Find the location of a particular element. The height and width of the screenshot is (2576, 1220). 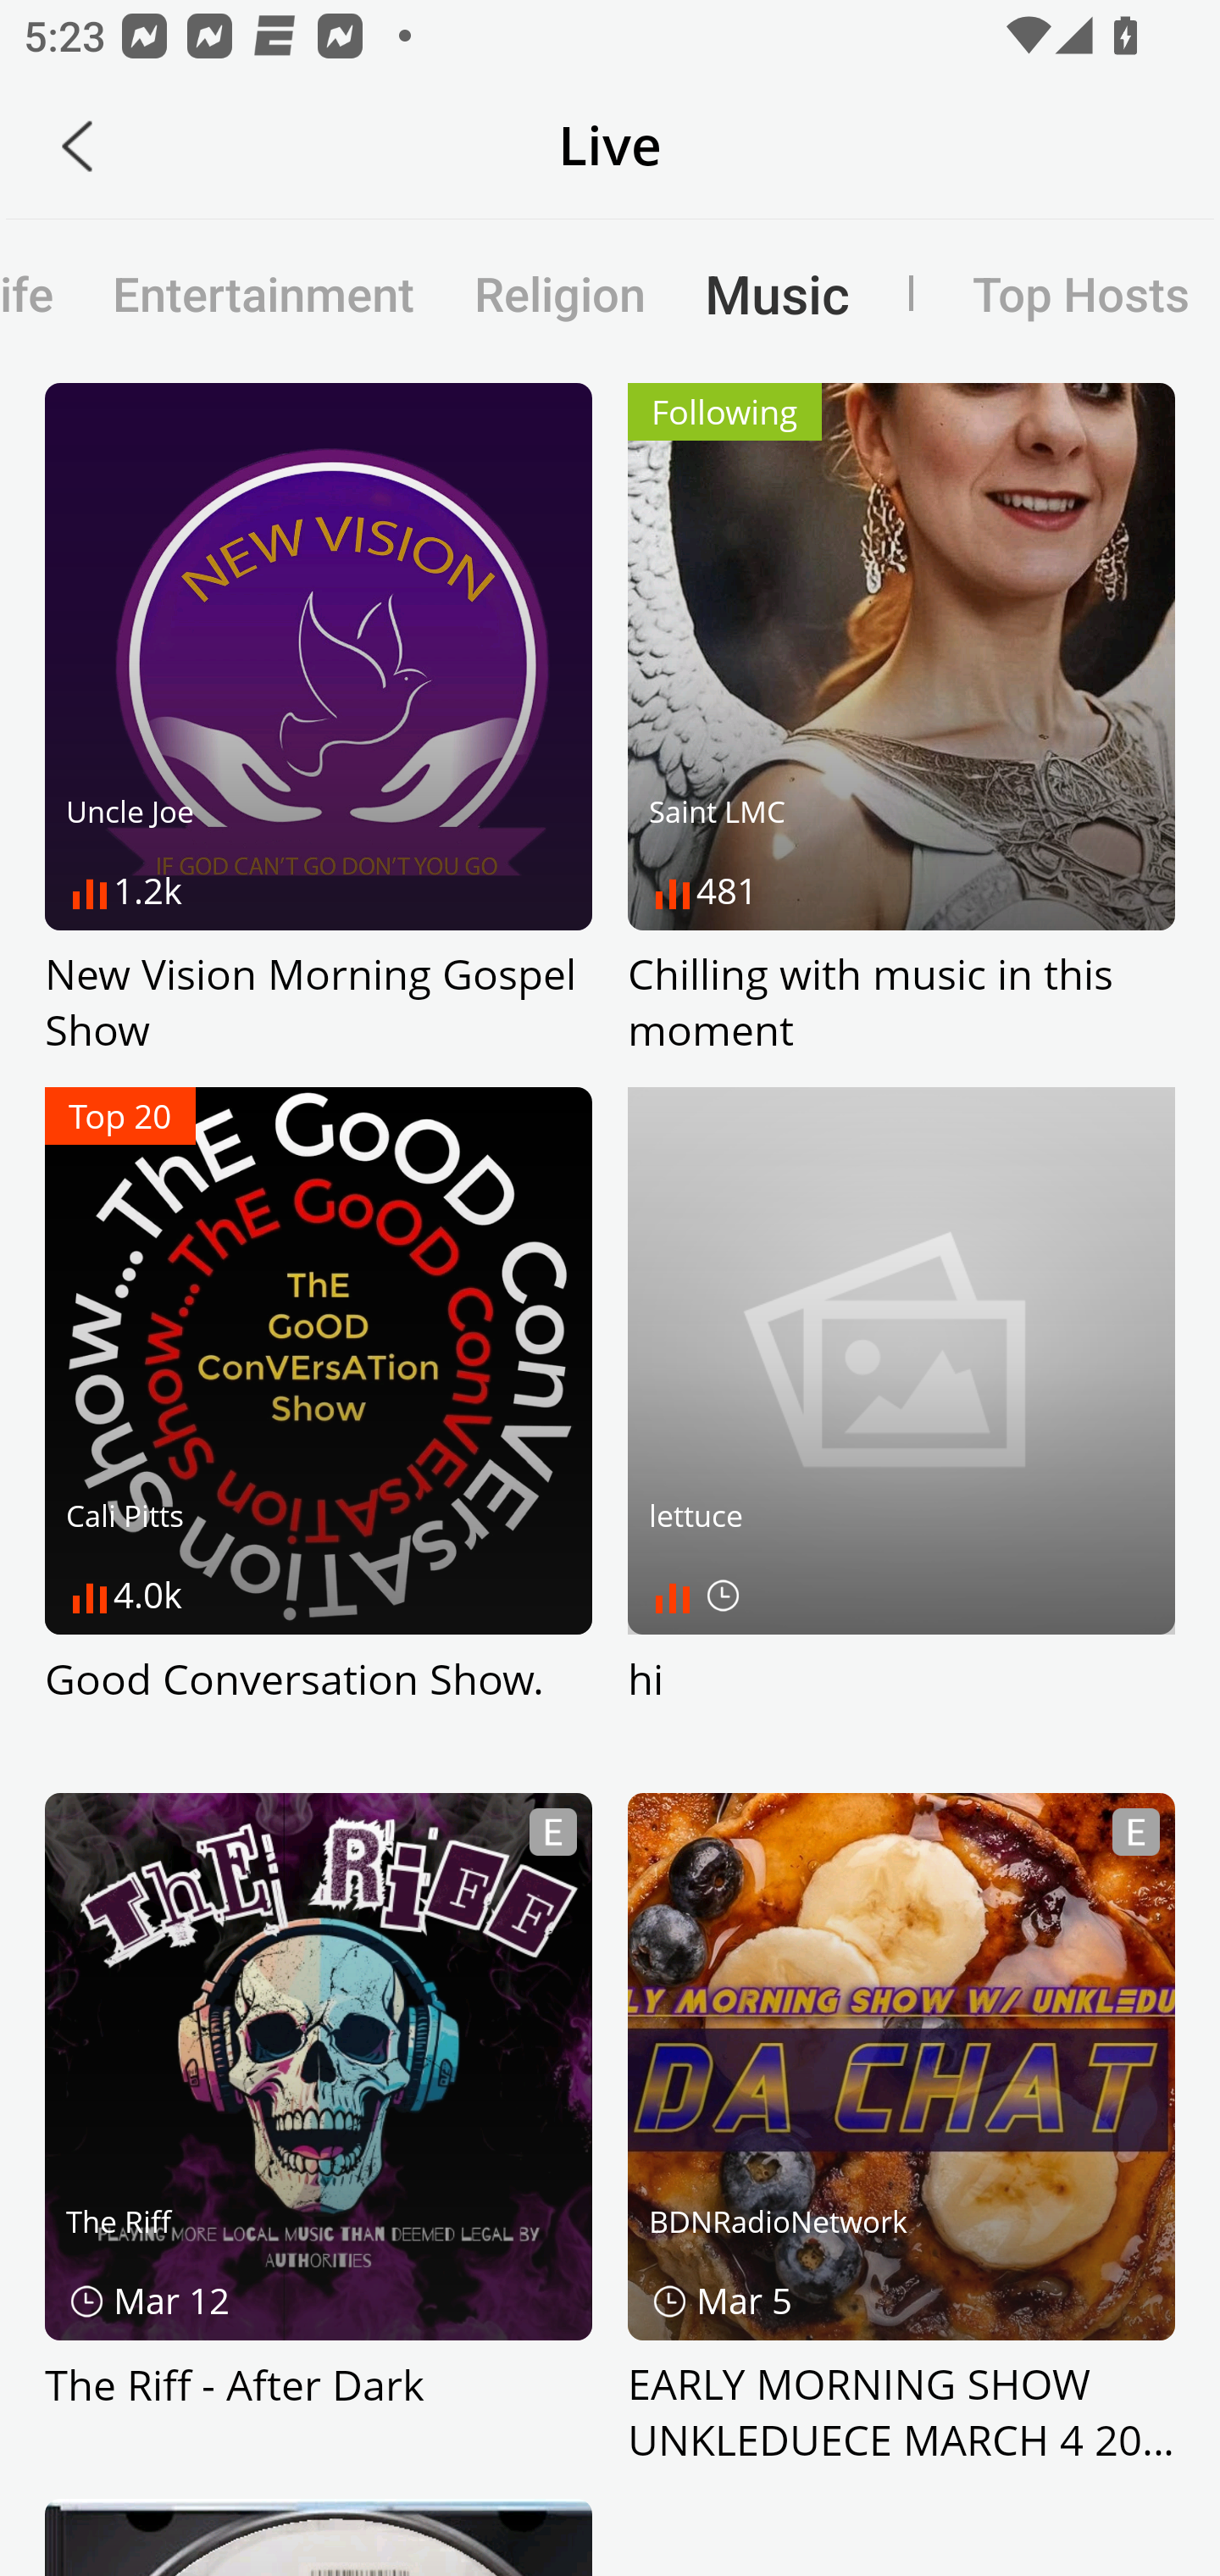

Top Hosts is located at coordinates (1050, 293).